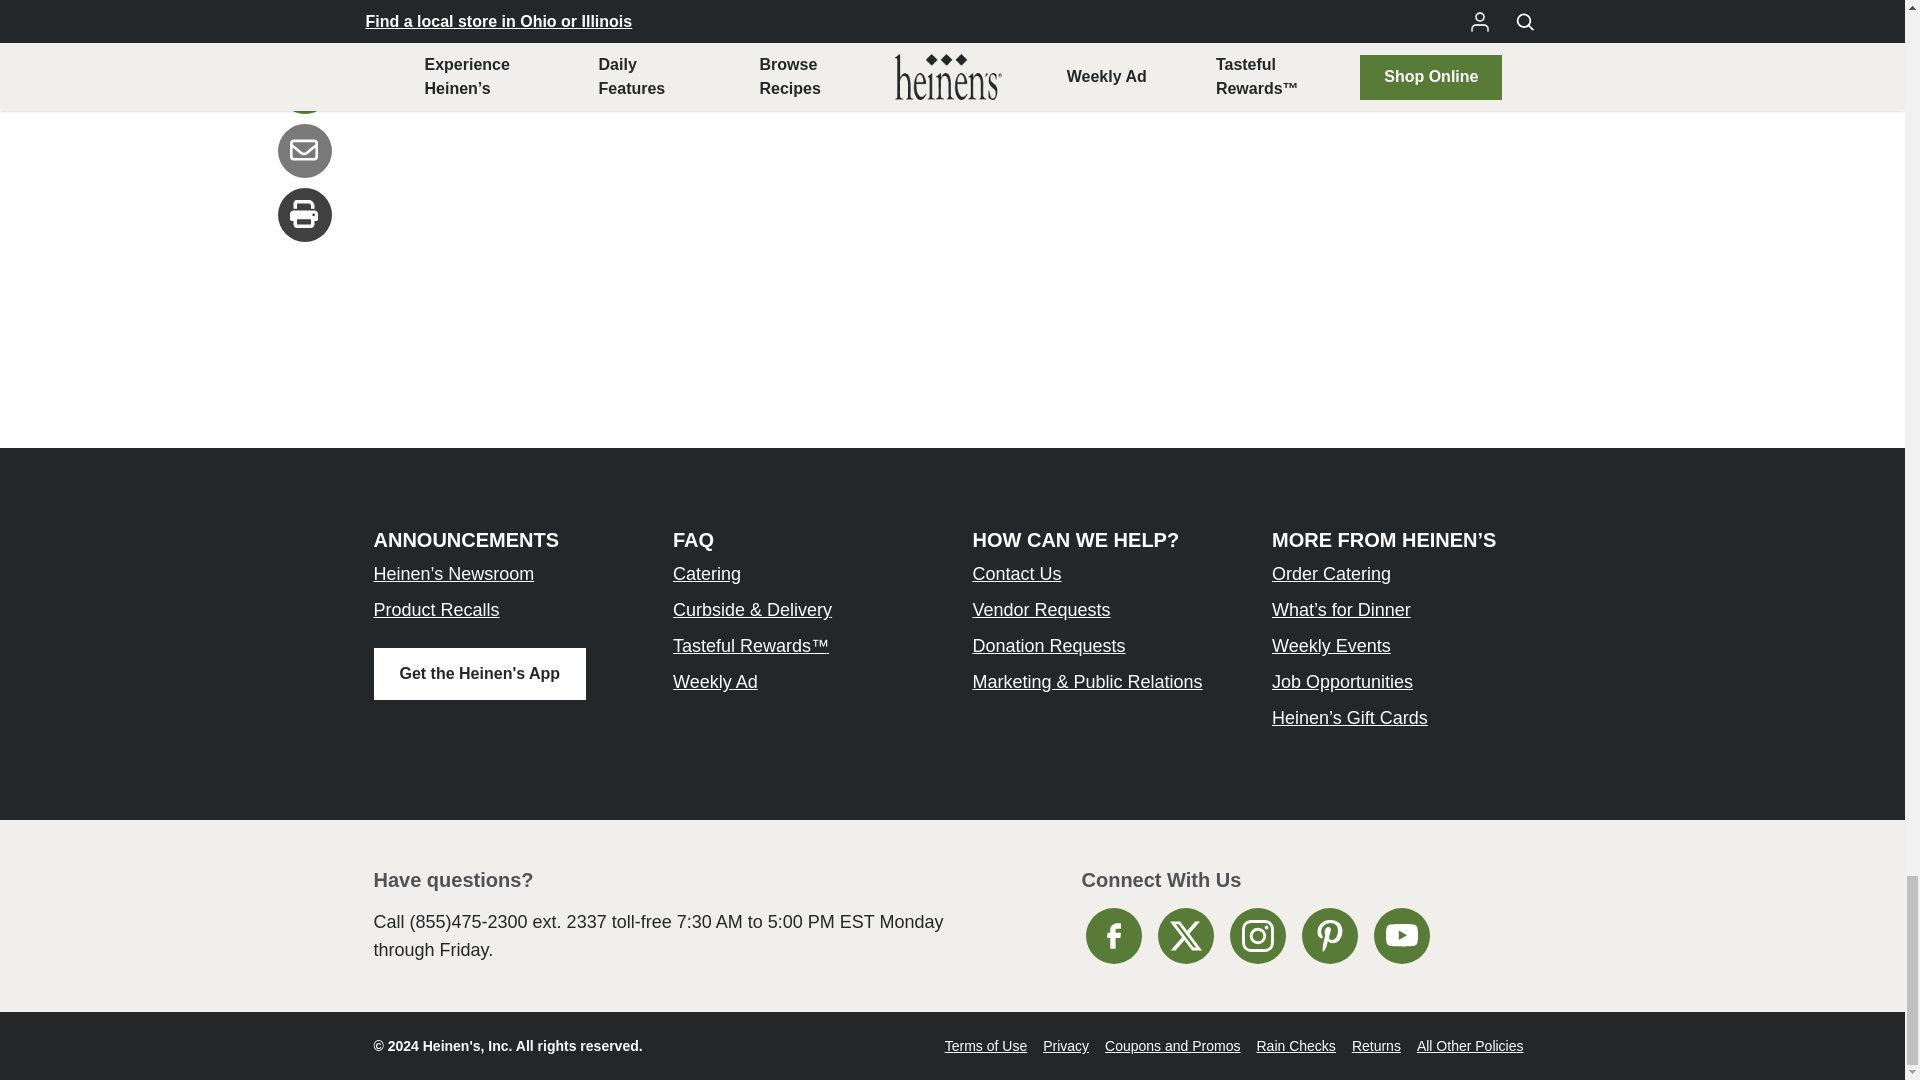 This screenshot has width=1920, height=1080. Describe the element at coordinates (1185, 936) in the screenshot. I see `Connect with Heinen's on X` at that location.